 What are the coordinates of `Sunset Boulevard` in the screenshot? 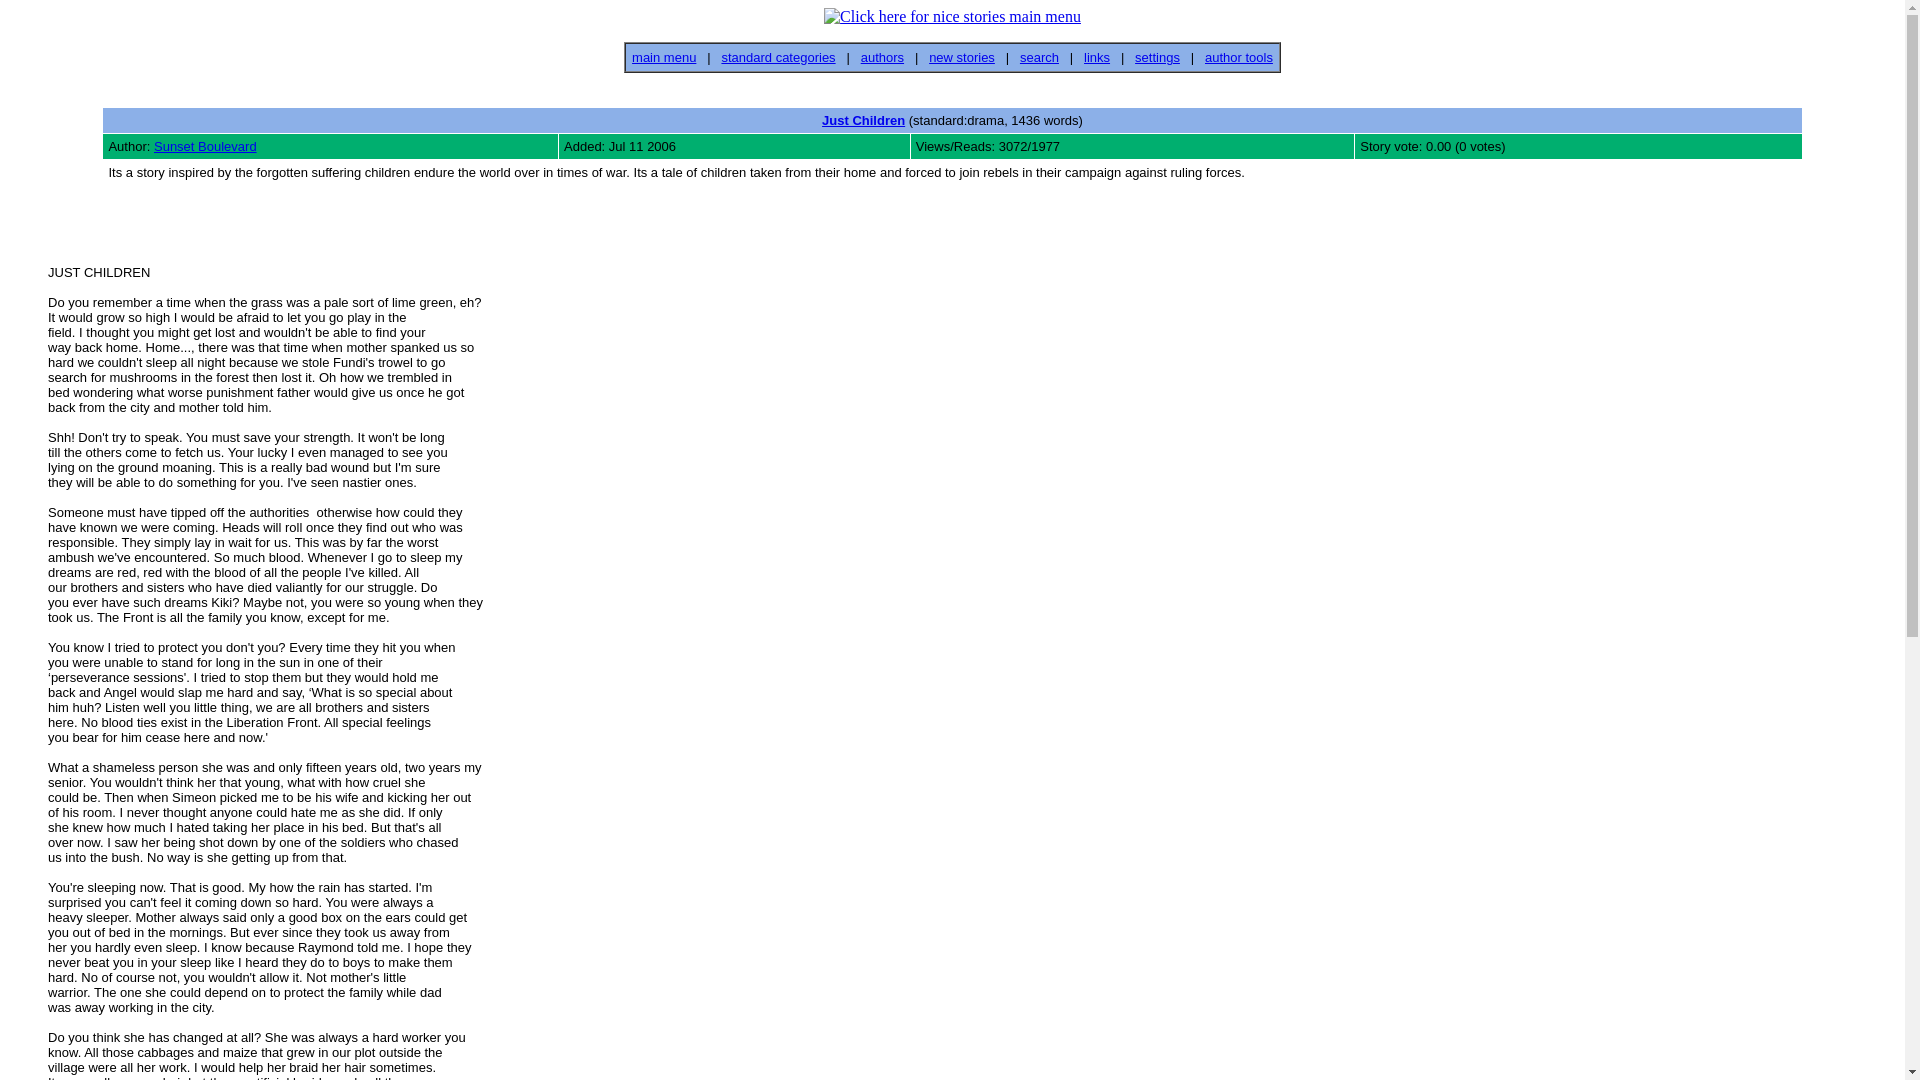 It's located at (205, 146).